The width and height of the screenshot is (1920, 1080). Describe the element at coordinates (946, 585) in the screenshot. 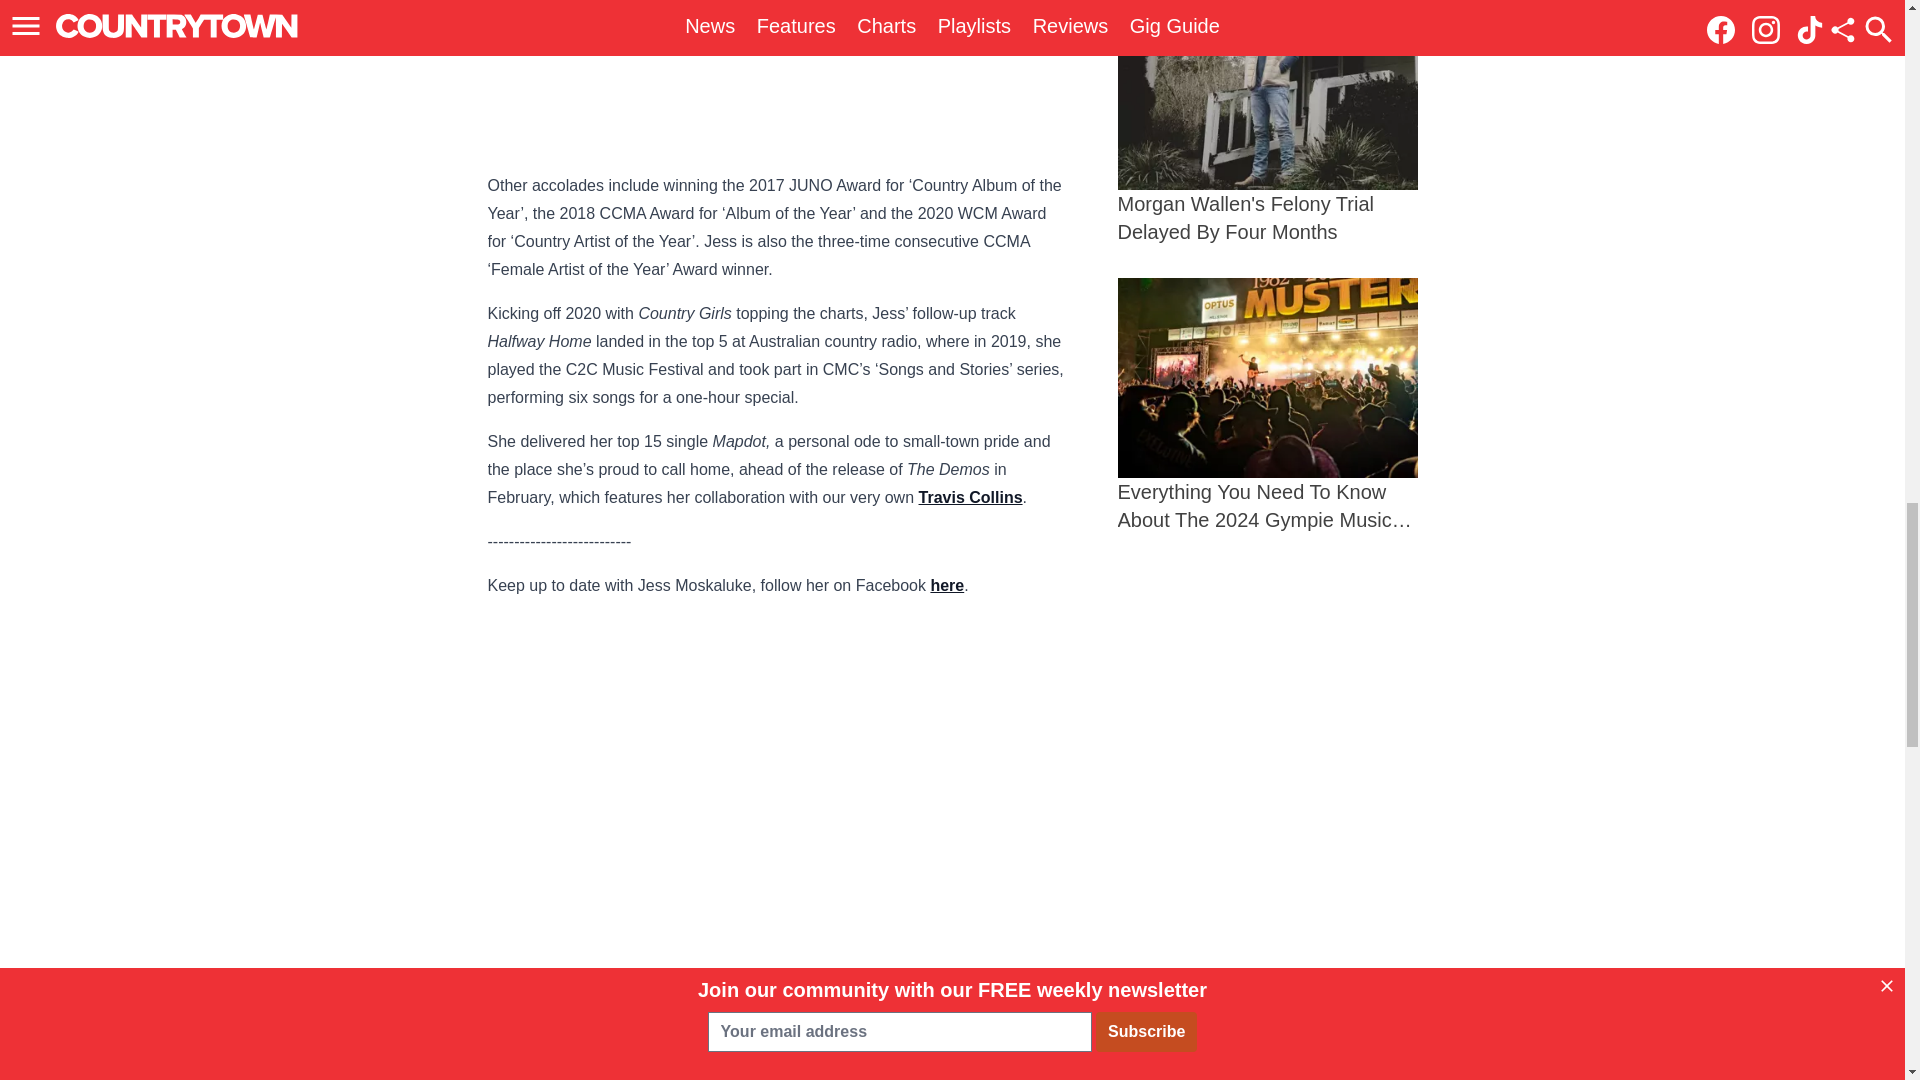

I see `here` at that location.